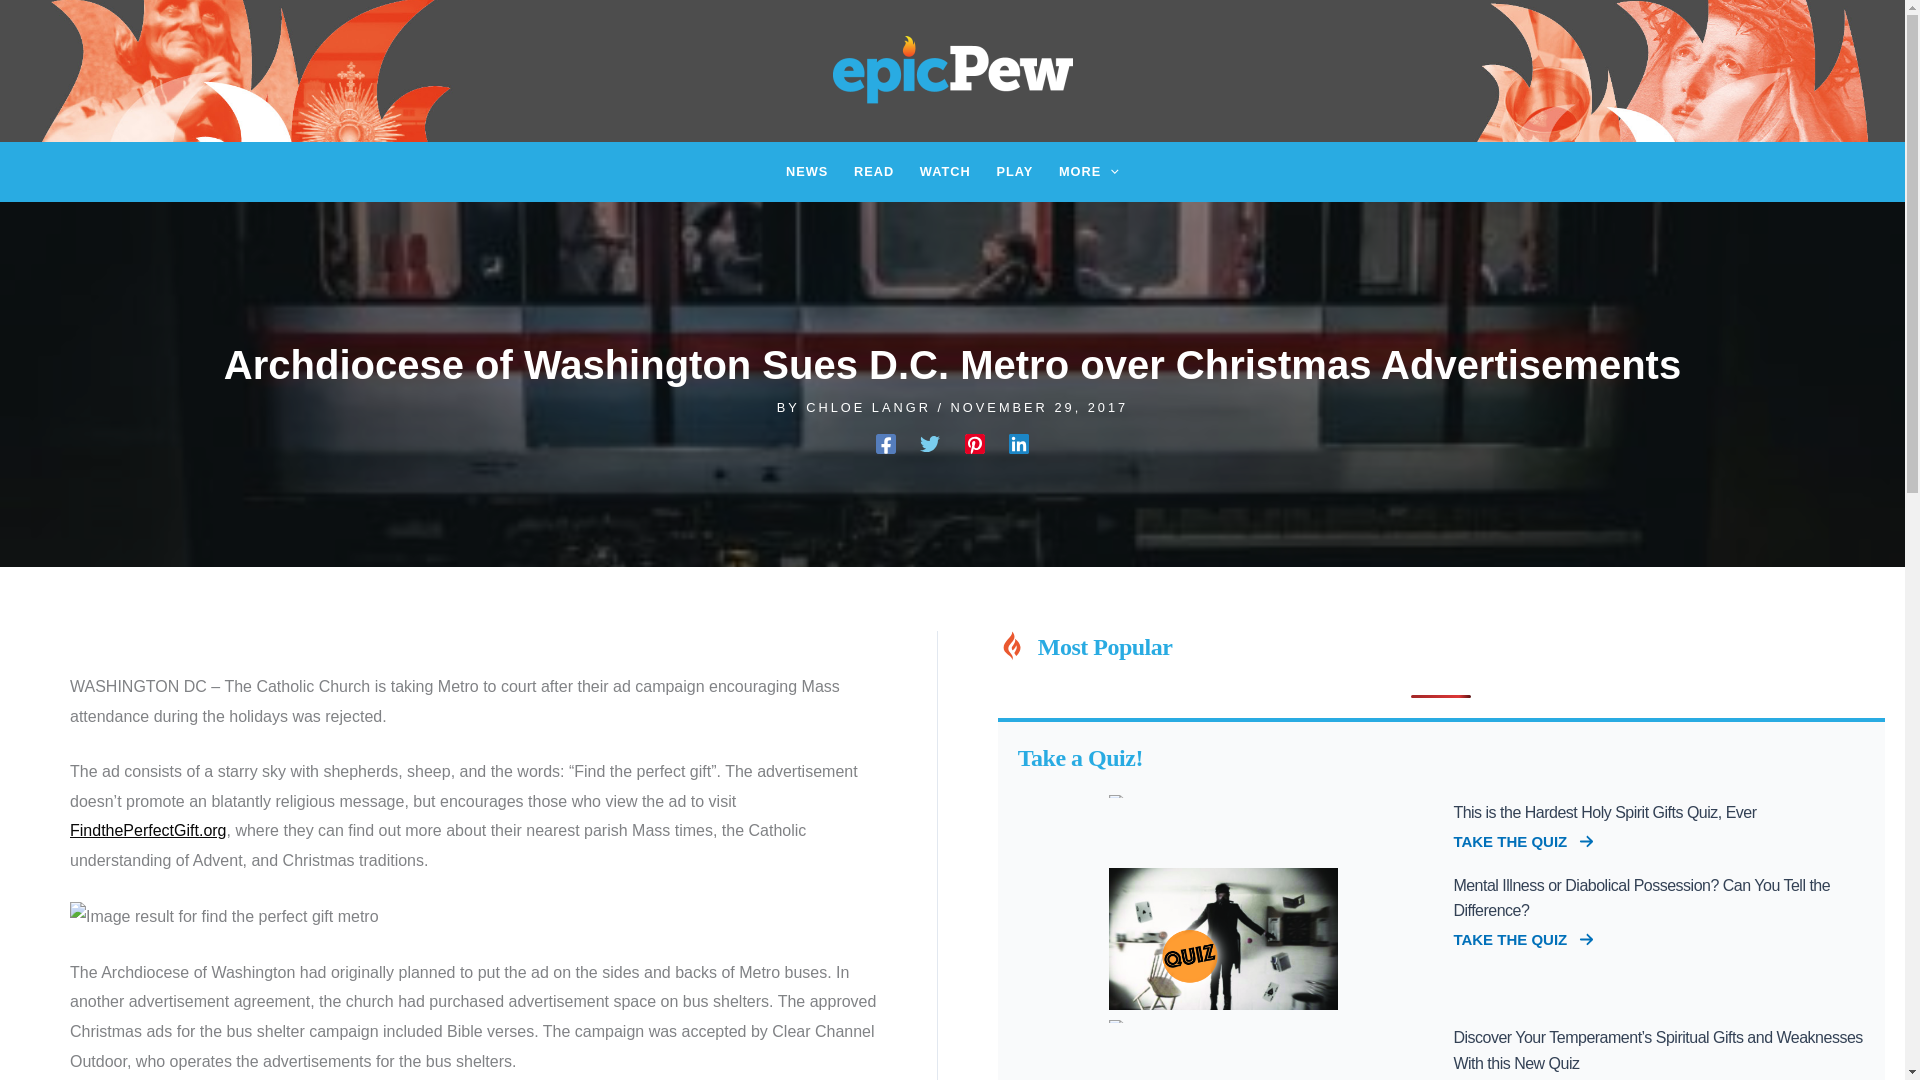 Image resolution: width=1920 pixels, height=1080 pixels. Describe the element at coordinates (1089, 171) in the screenshot. I see `MORE` at that location.